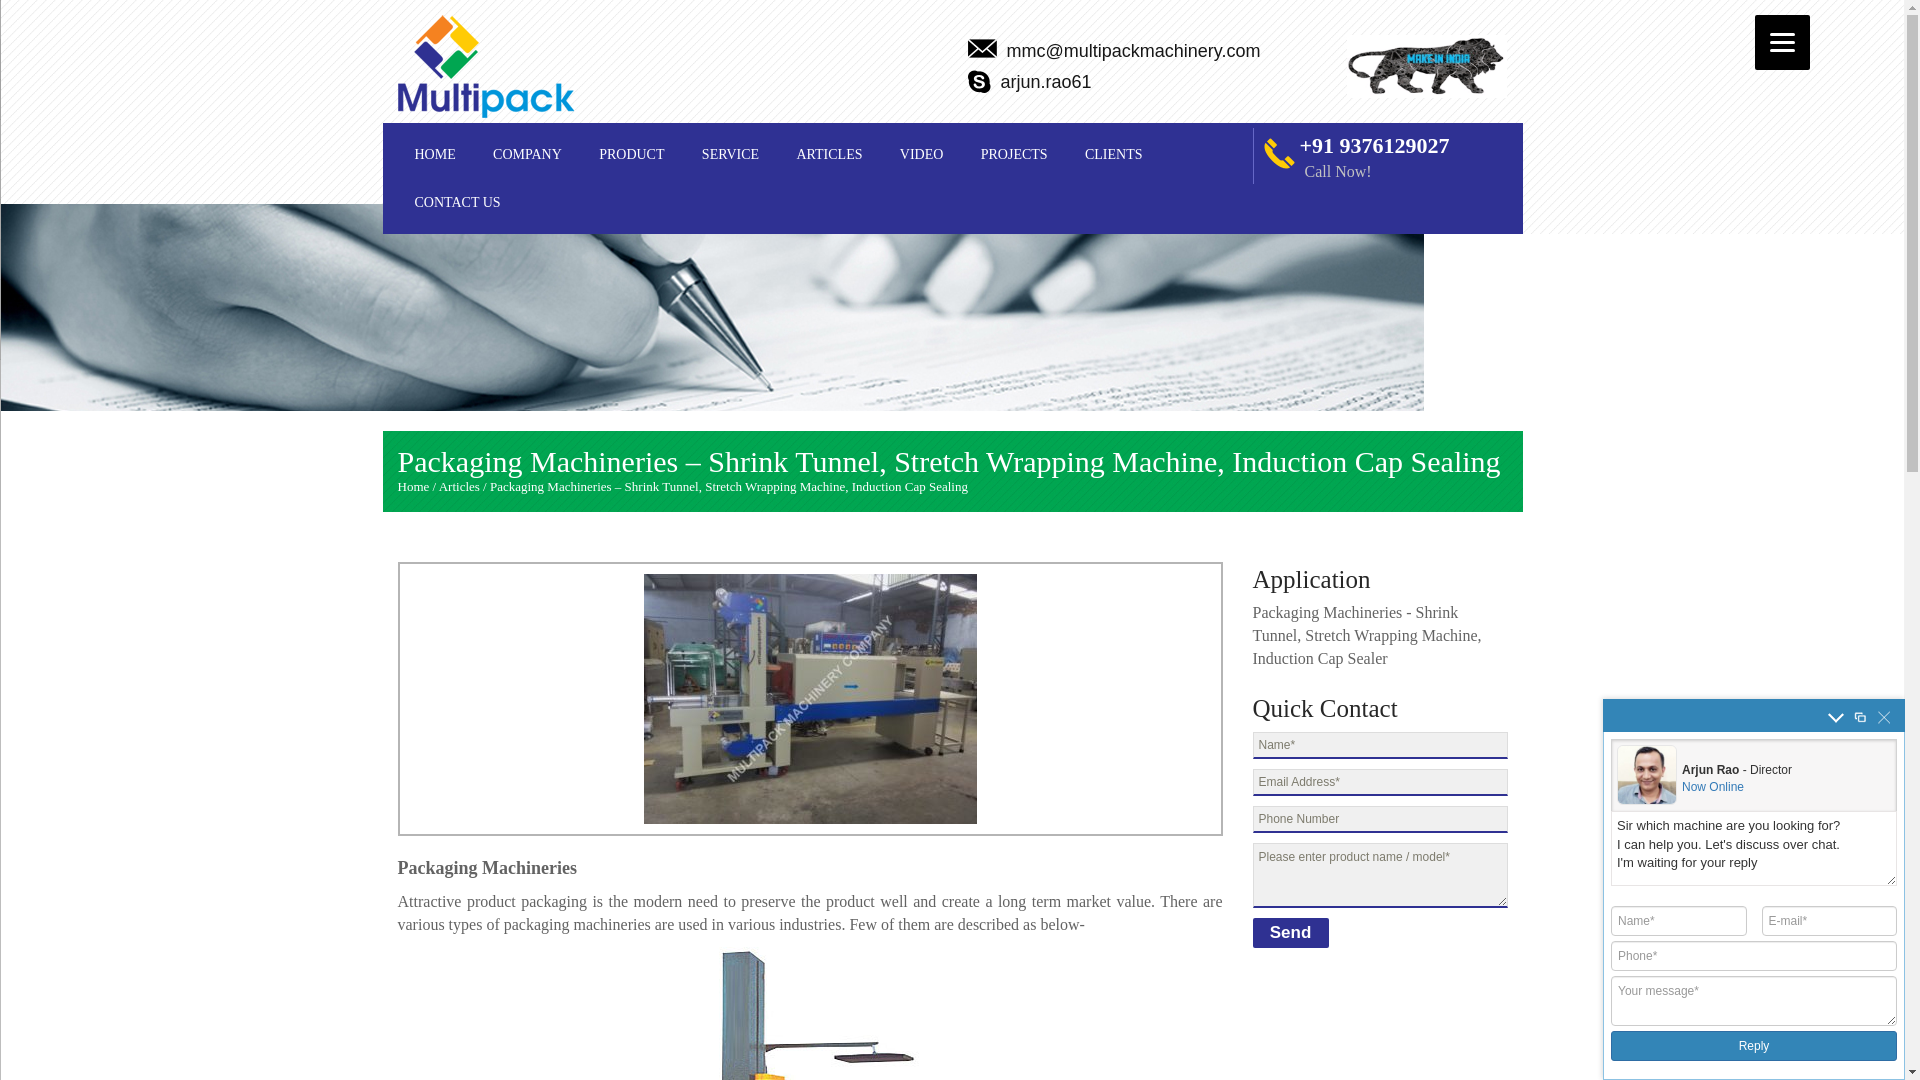 The height and width of the screenshot is (1080, 1920). What do you see at coordinates (1290, 933) in the screenshot?
I see `Send` at bounding box center [1290, 933].